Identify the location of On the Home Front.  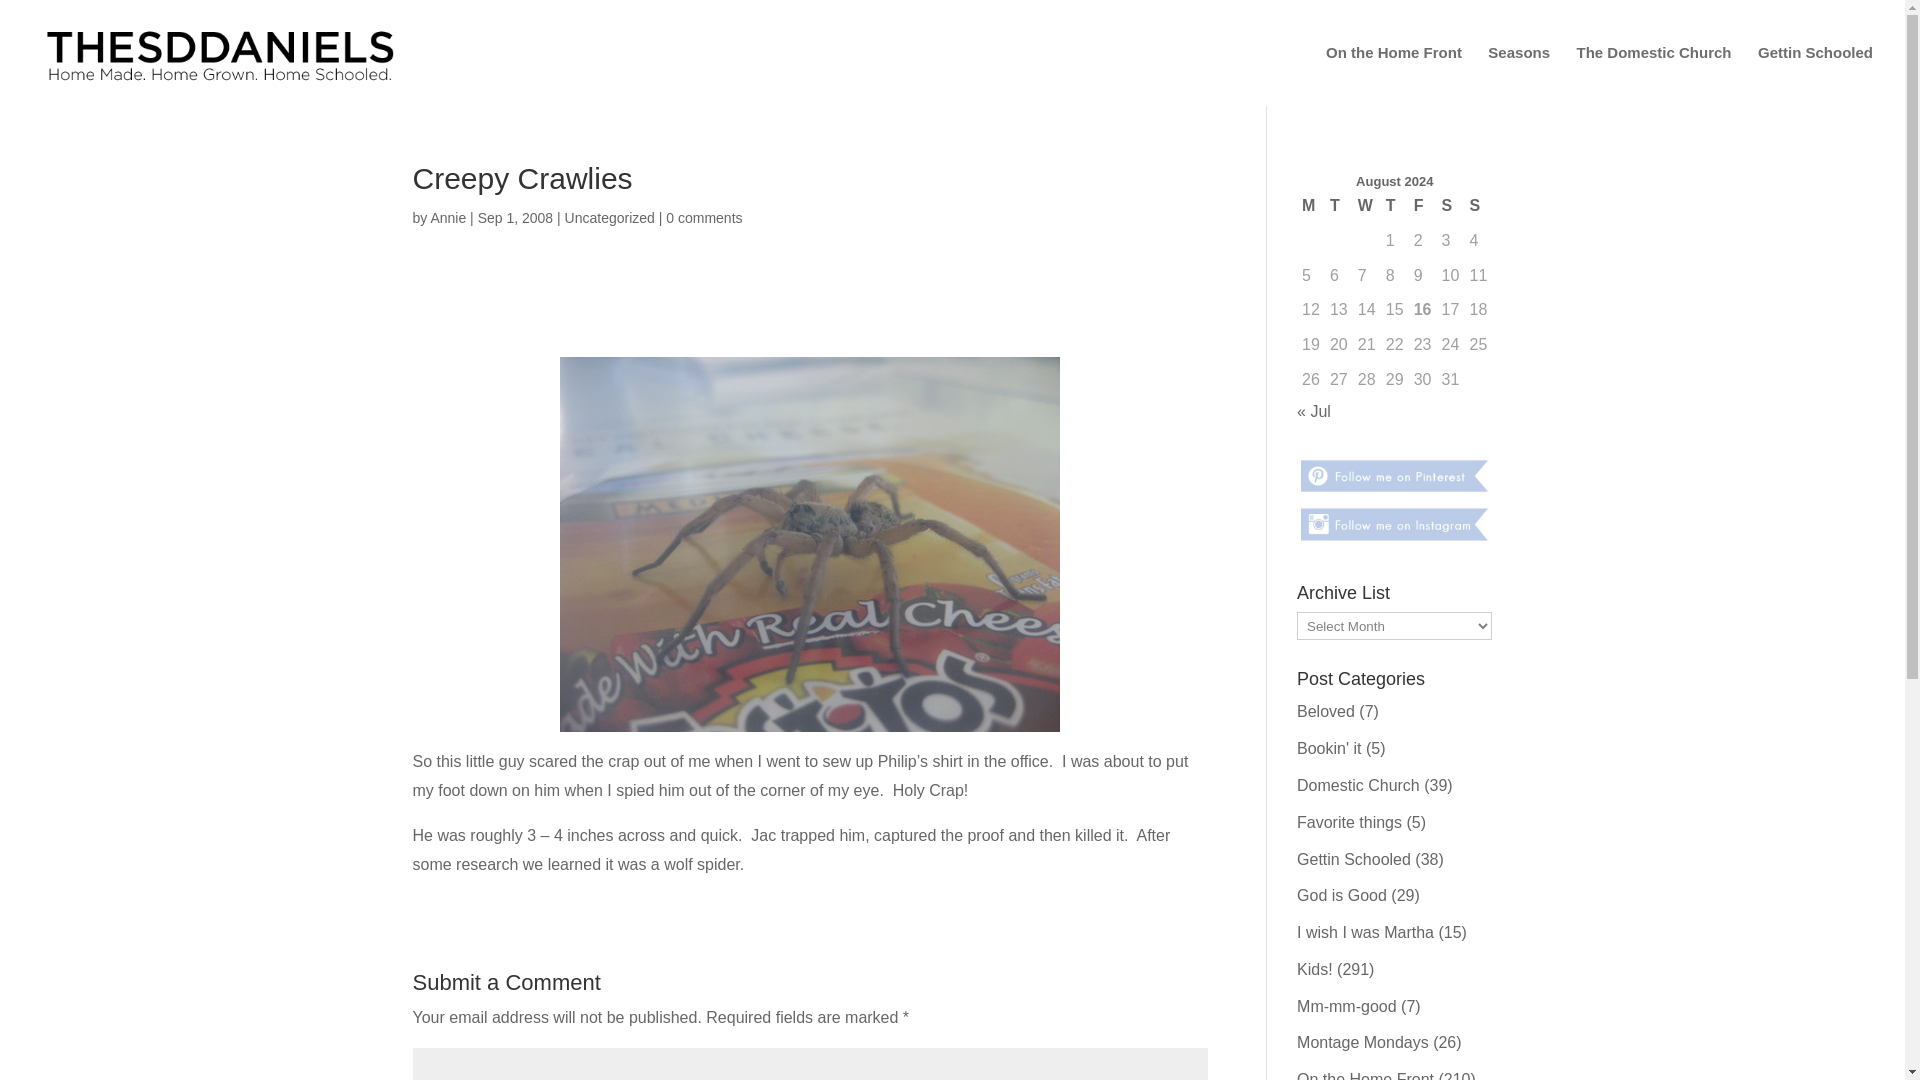
(1394, 76).